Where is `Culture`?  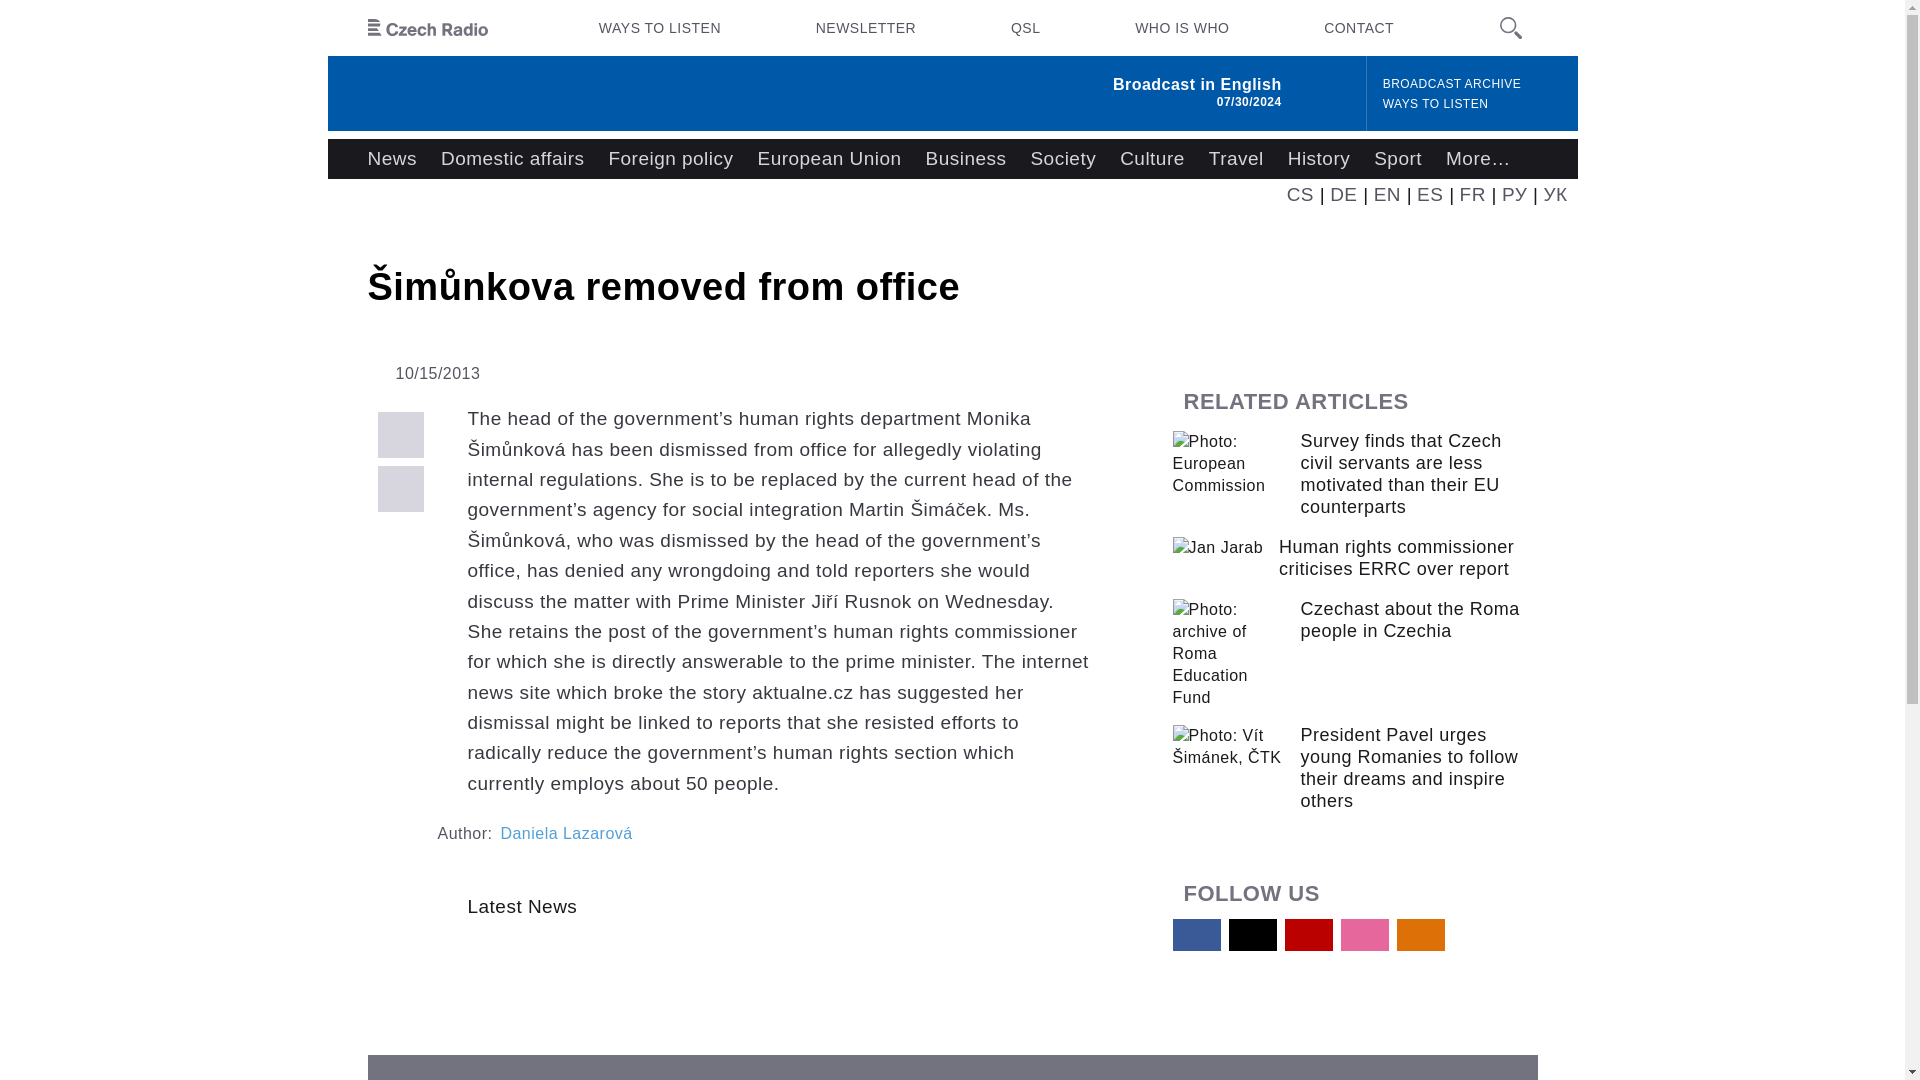
Culture is located at coordinates (1152, 159).